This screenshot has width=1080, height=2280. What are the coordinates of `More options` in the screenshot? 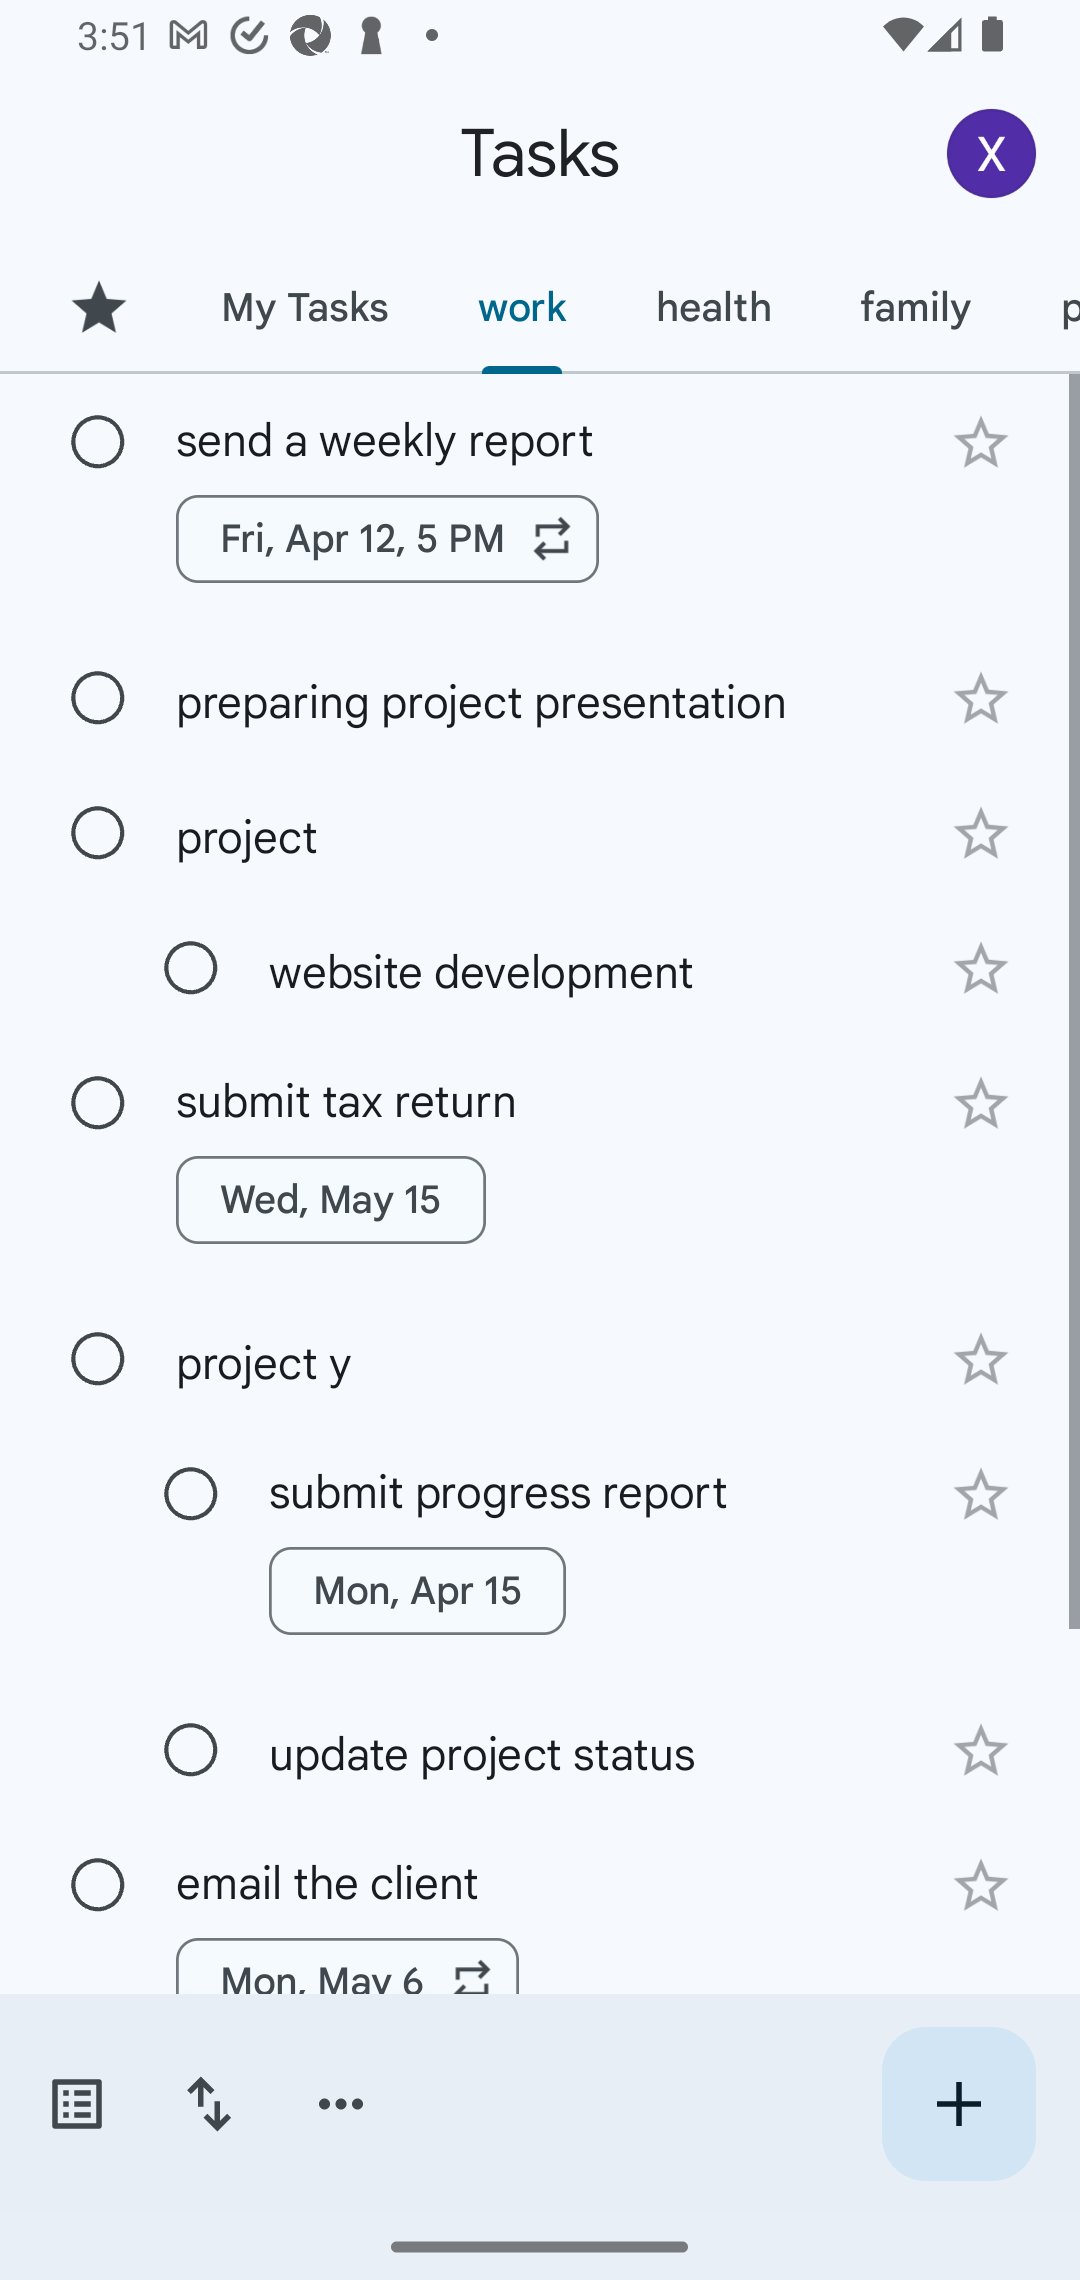 It's located at (341, 2104).